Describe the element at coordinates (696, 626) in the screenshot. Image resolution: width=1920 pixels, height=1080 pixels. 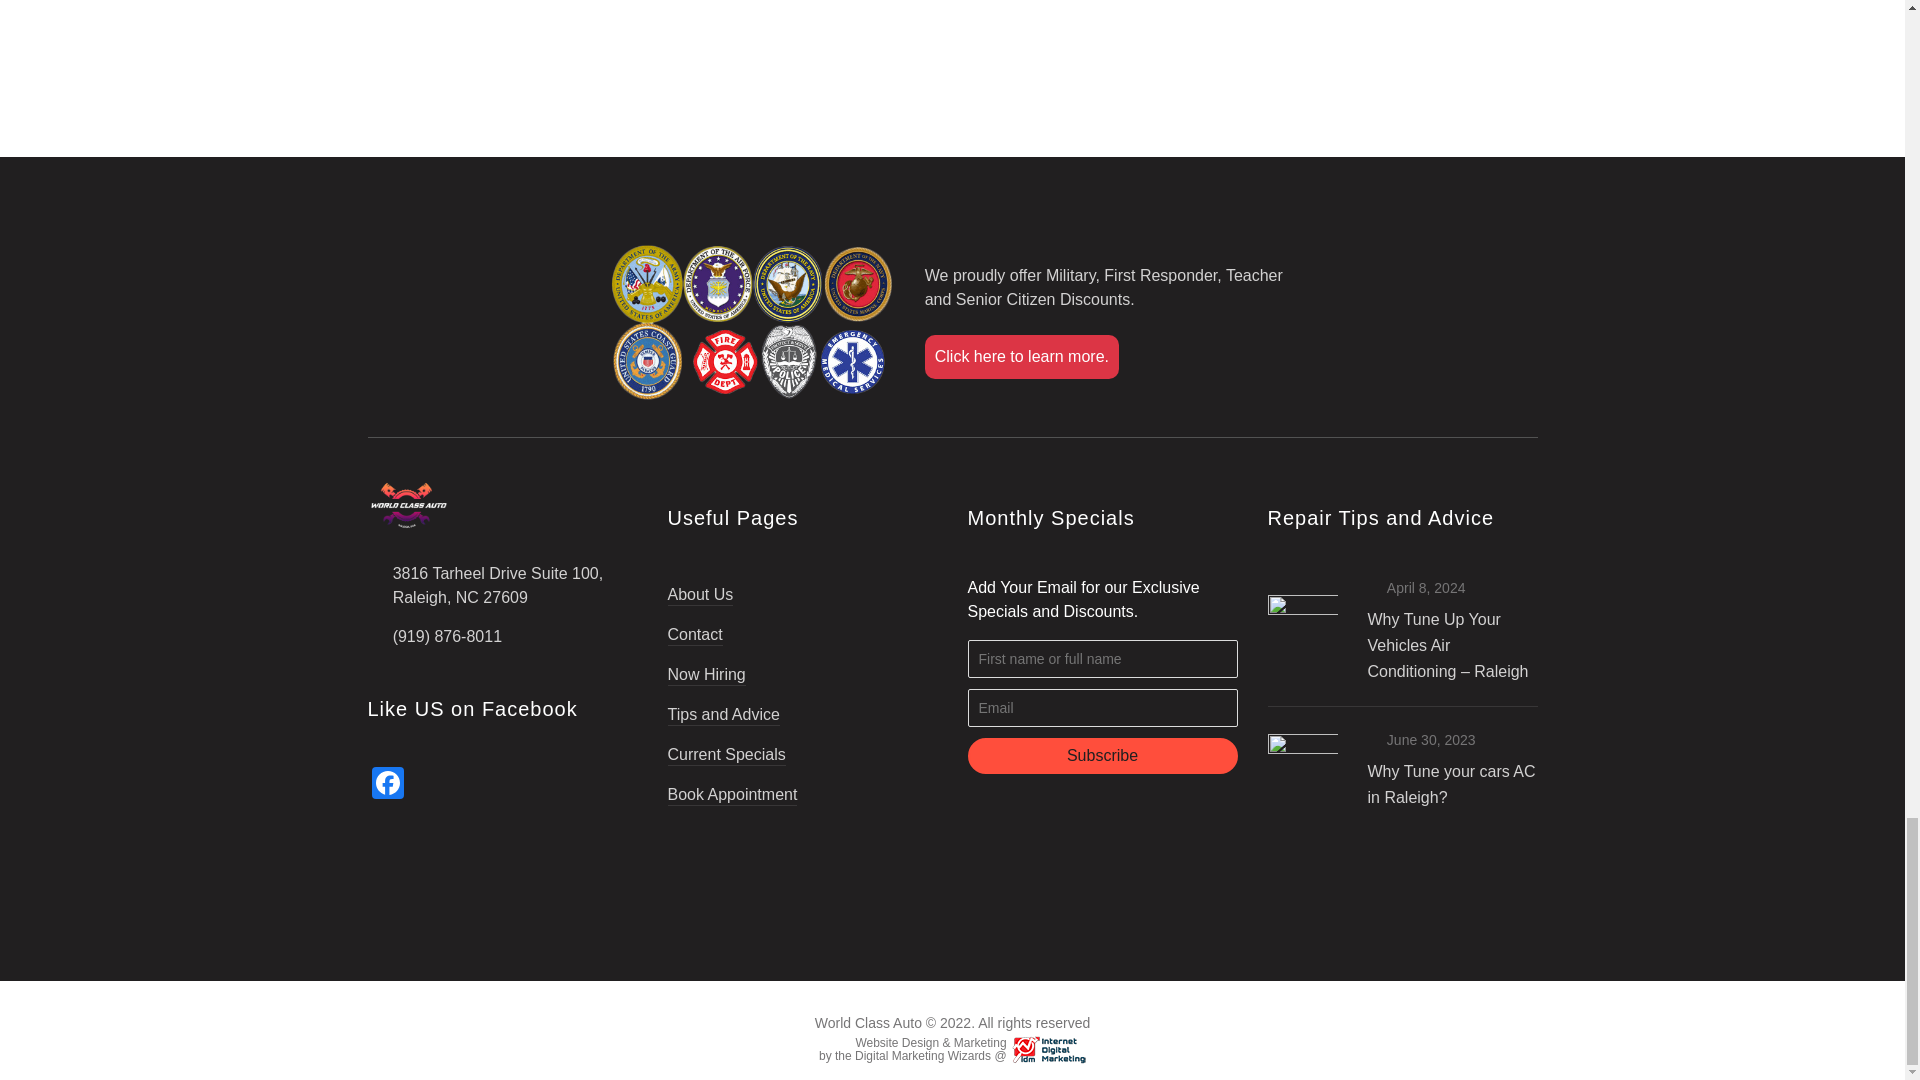
I see `Contact` at that location.